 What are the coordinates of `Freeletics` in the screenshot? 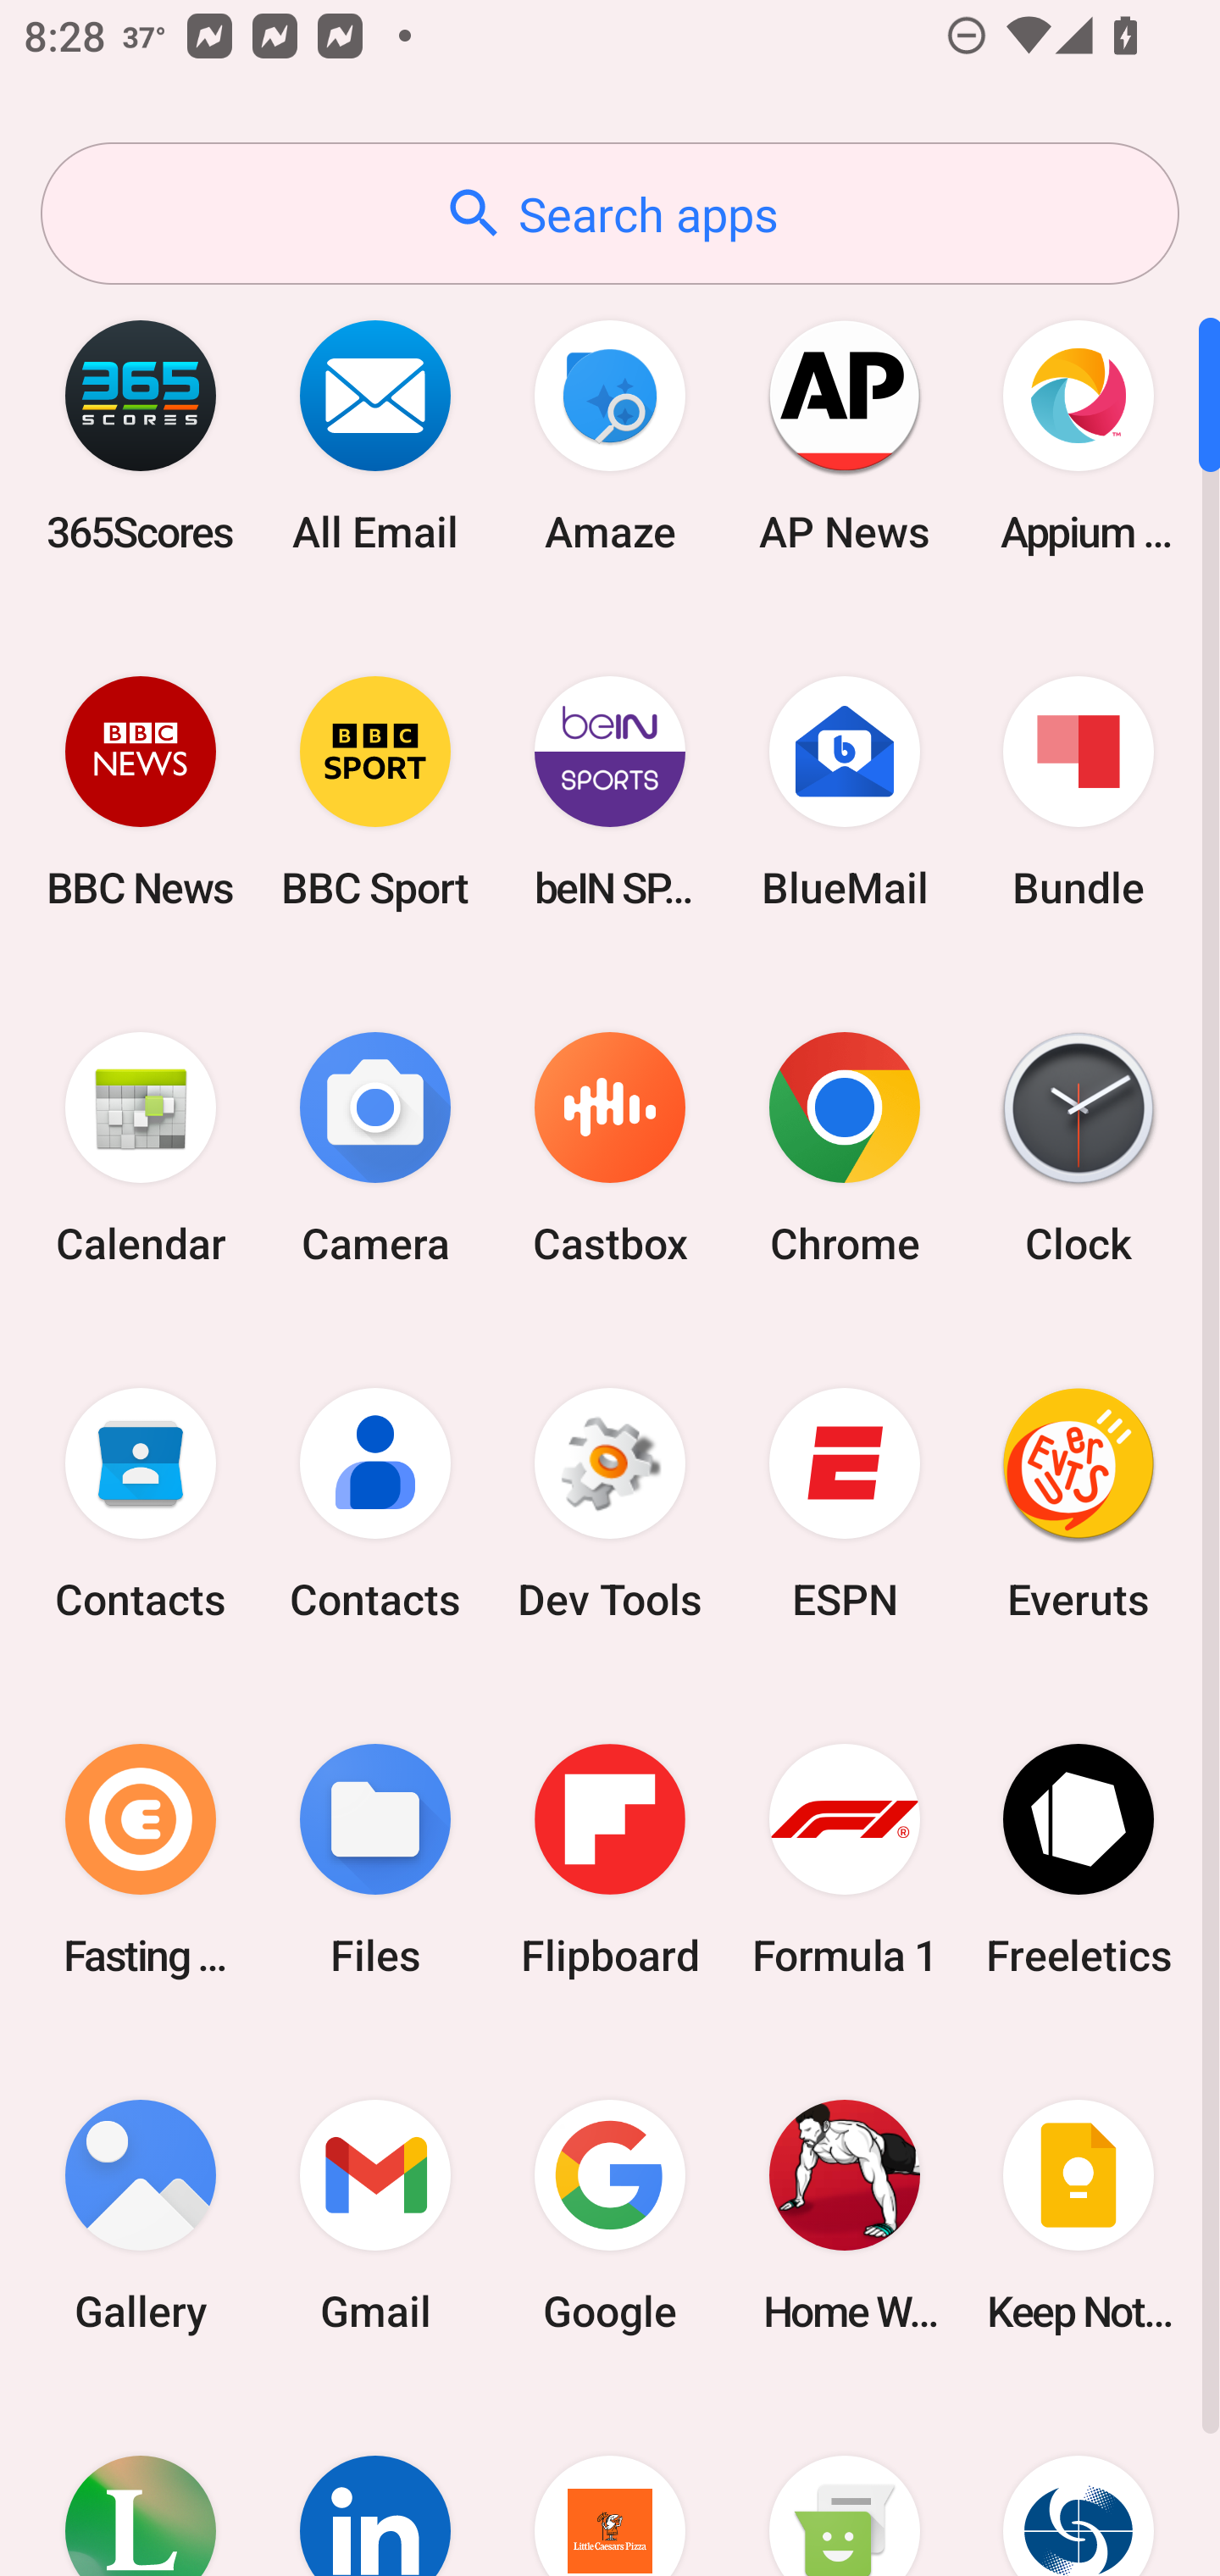 It's located at (1079, 1859).